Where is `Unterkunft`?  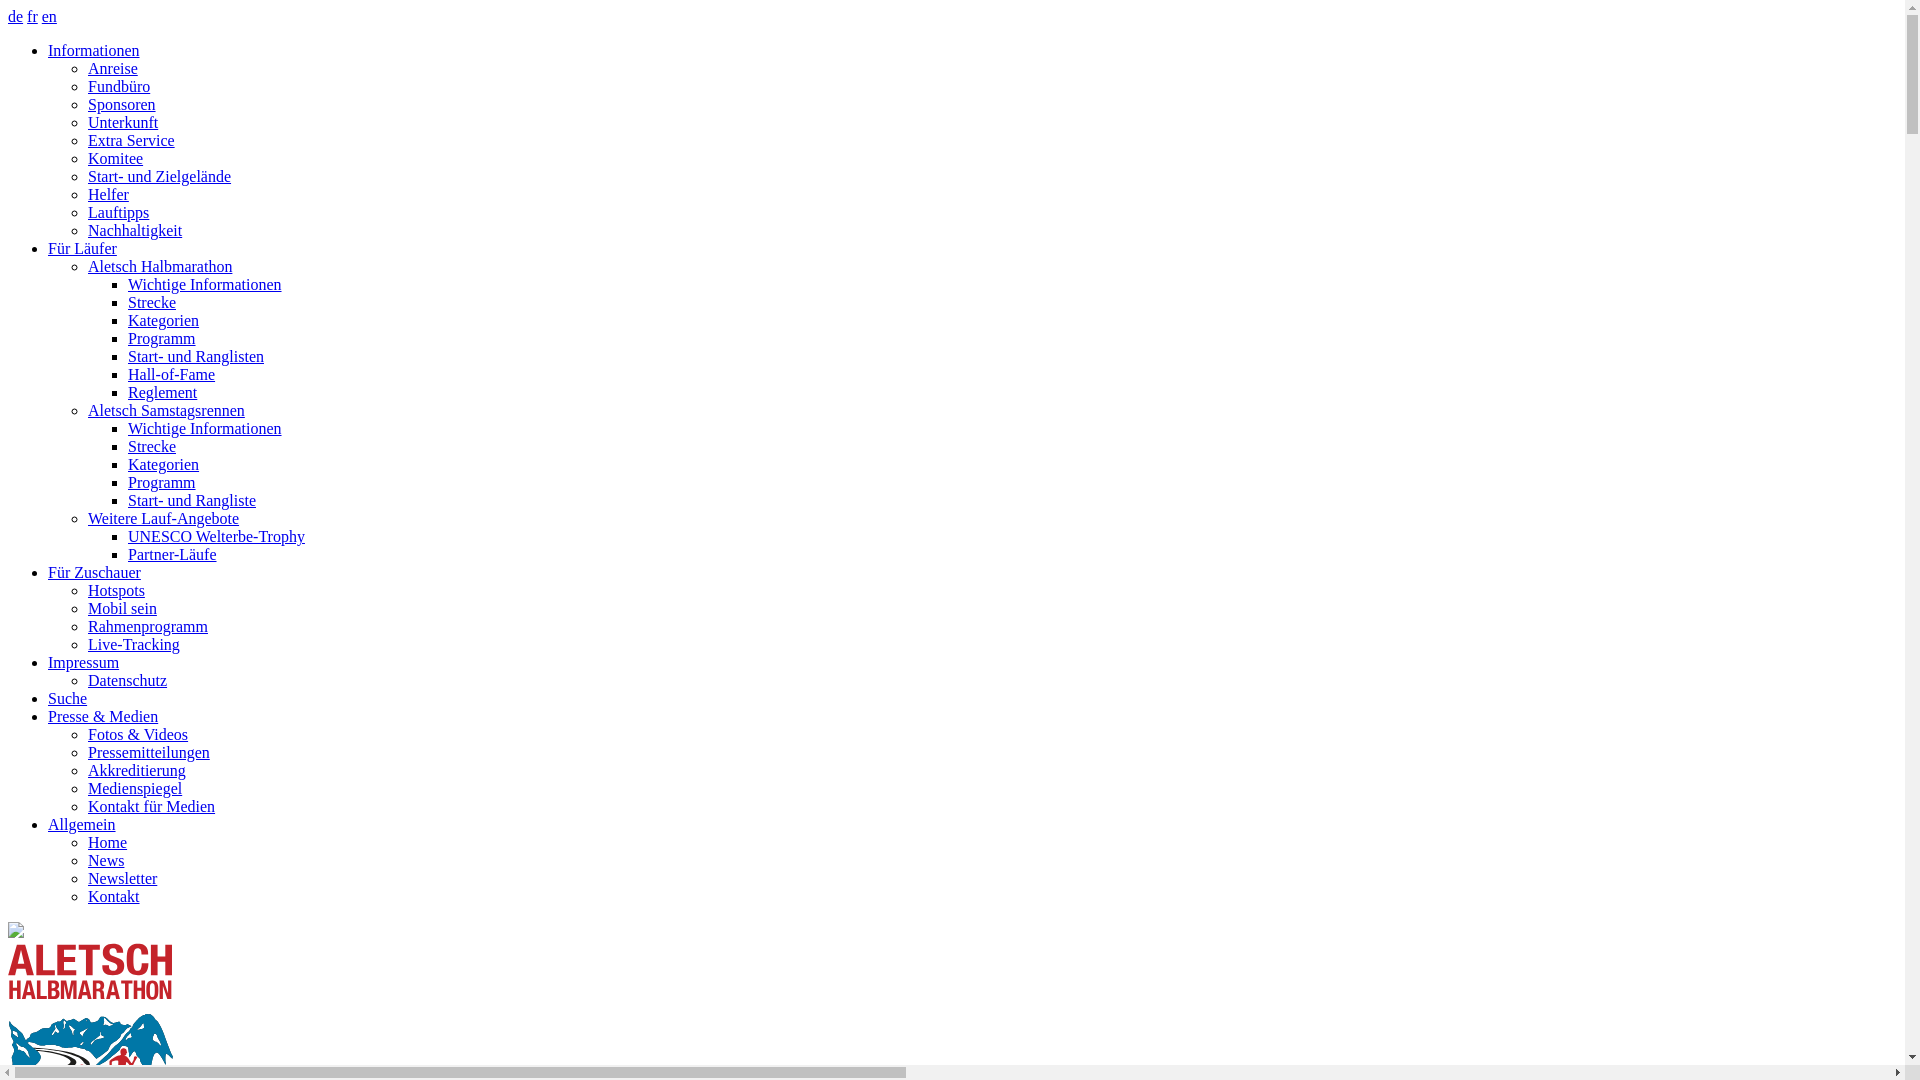
Unterkunft is located at coordinates (123, 122).